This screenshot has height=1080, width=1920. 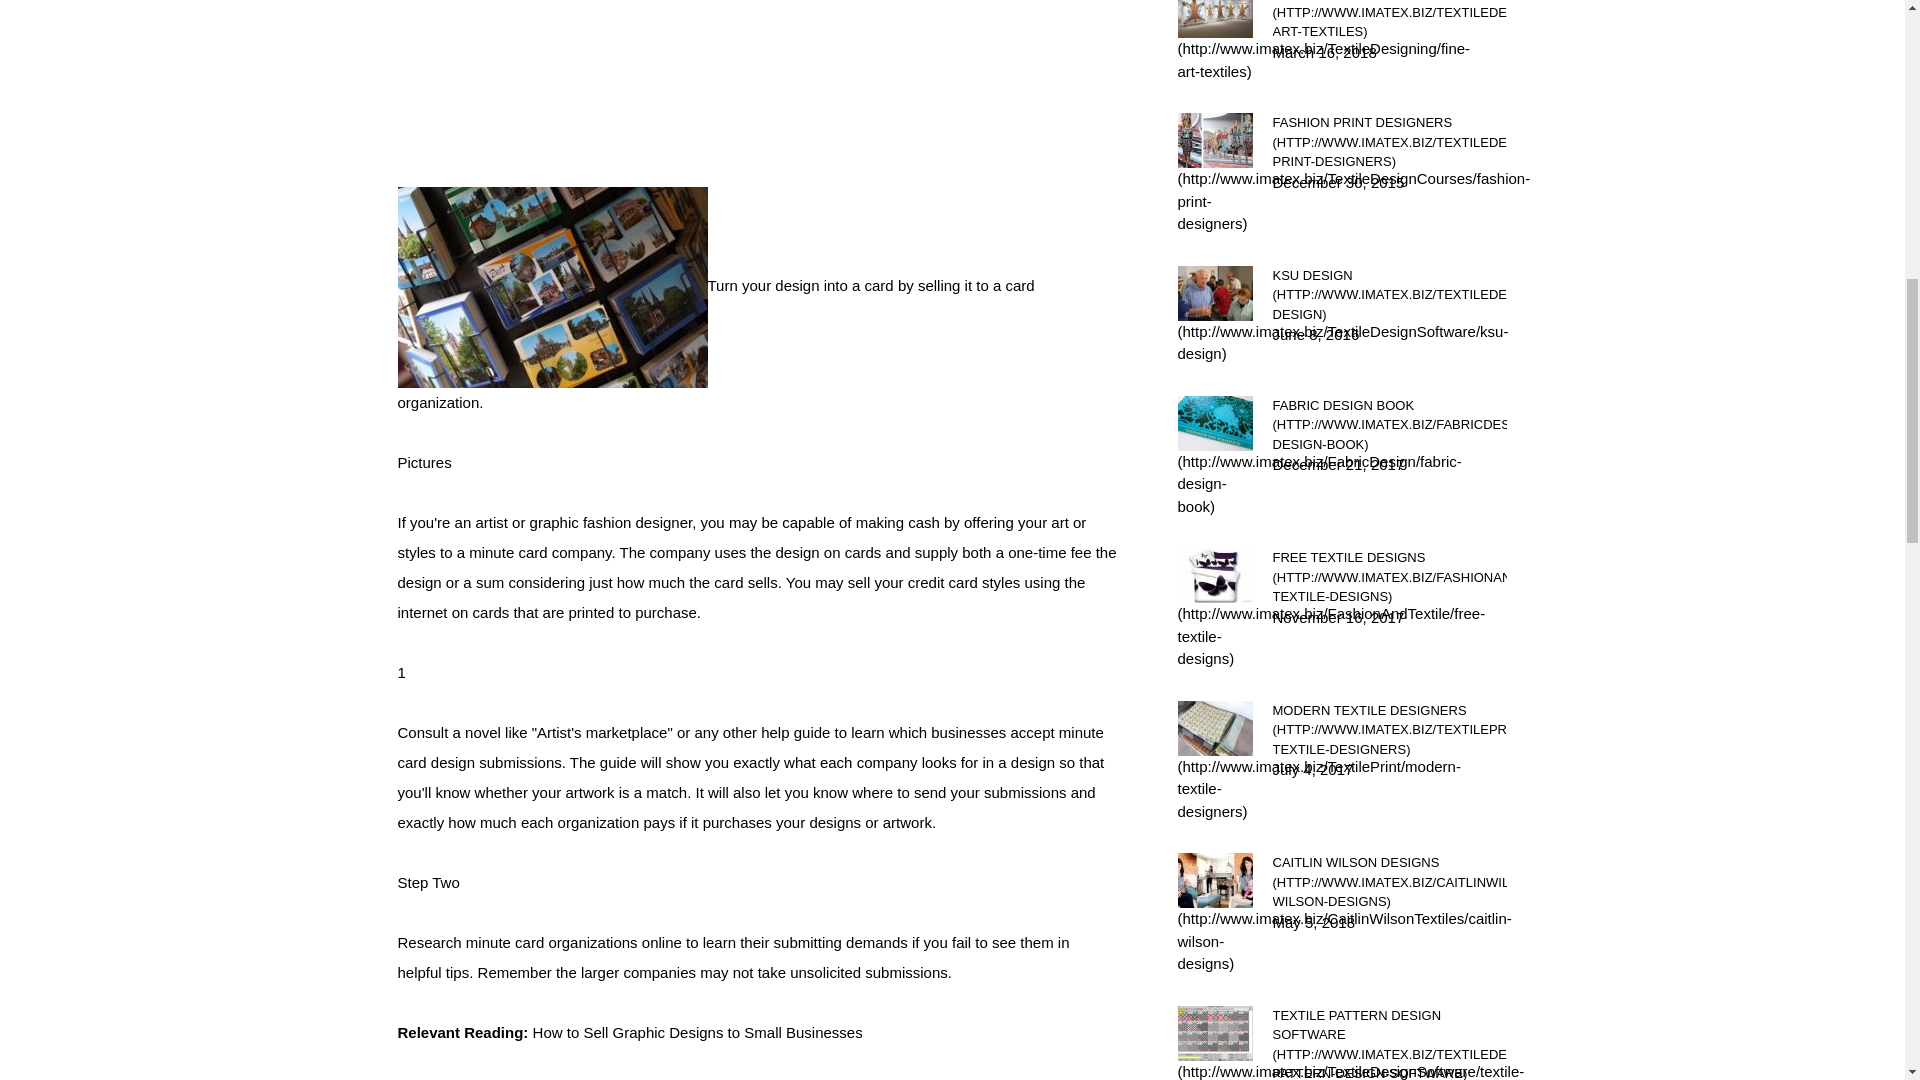 What do you see at coordinates (1389, 425) in the screenshot?
I see `FABRIC DESIGN BOOK` at bounding box center [1389, 425].